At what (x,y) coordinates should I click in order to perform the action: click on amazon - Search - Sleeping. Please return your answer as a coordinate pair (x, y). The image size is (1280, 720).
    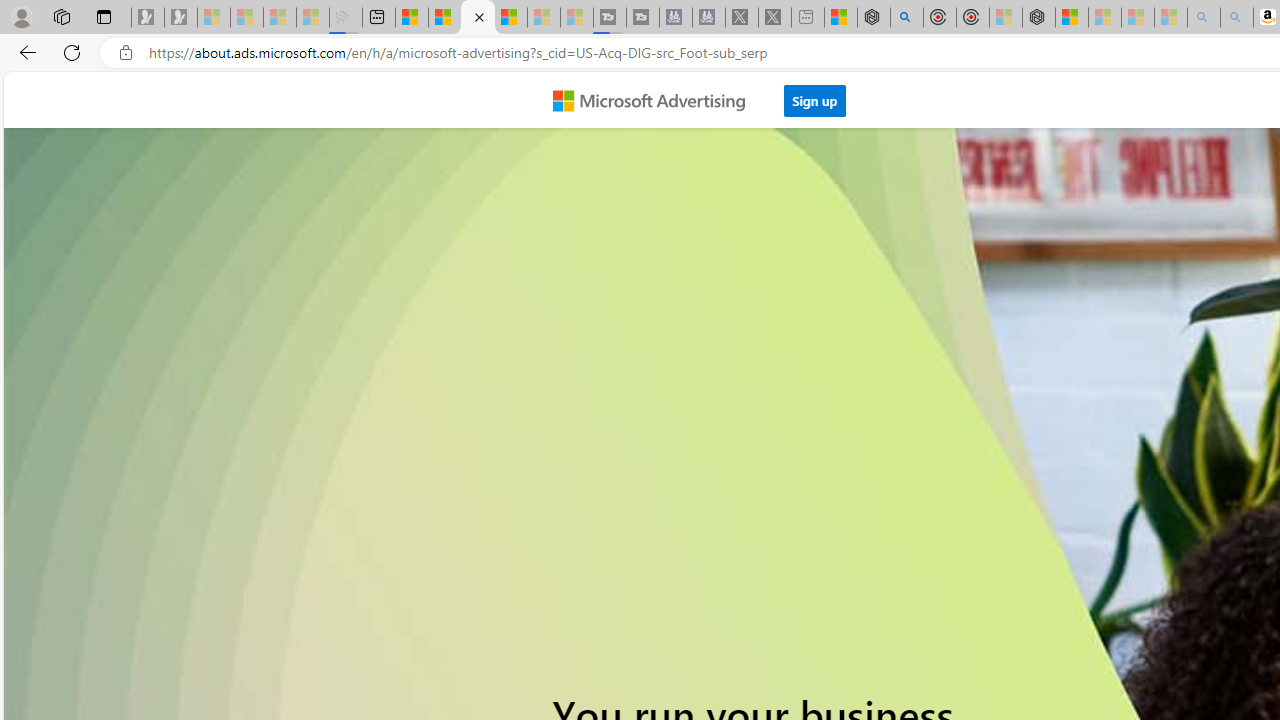
    Looking at the image, I should click on (1203, 18).